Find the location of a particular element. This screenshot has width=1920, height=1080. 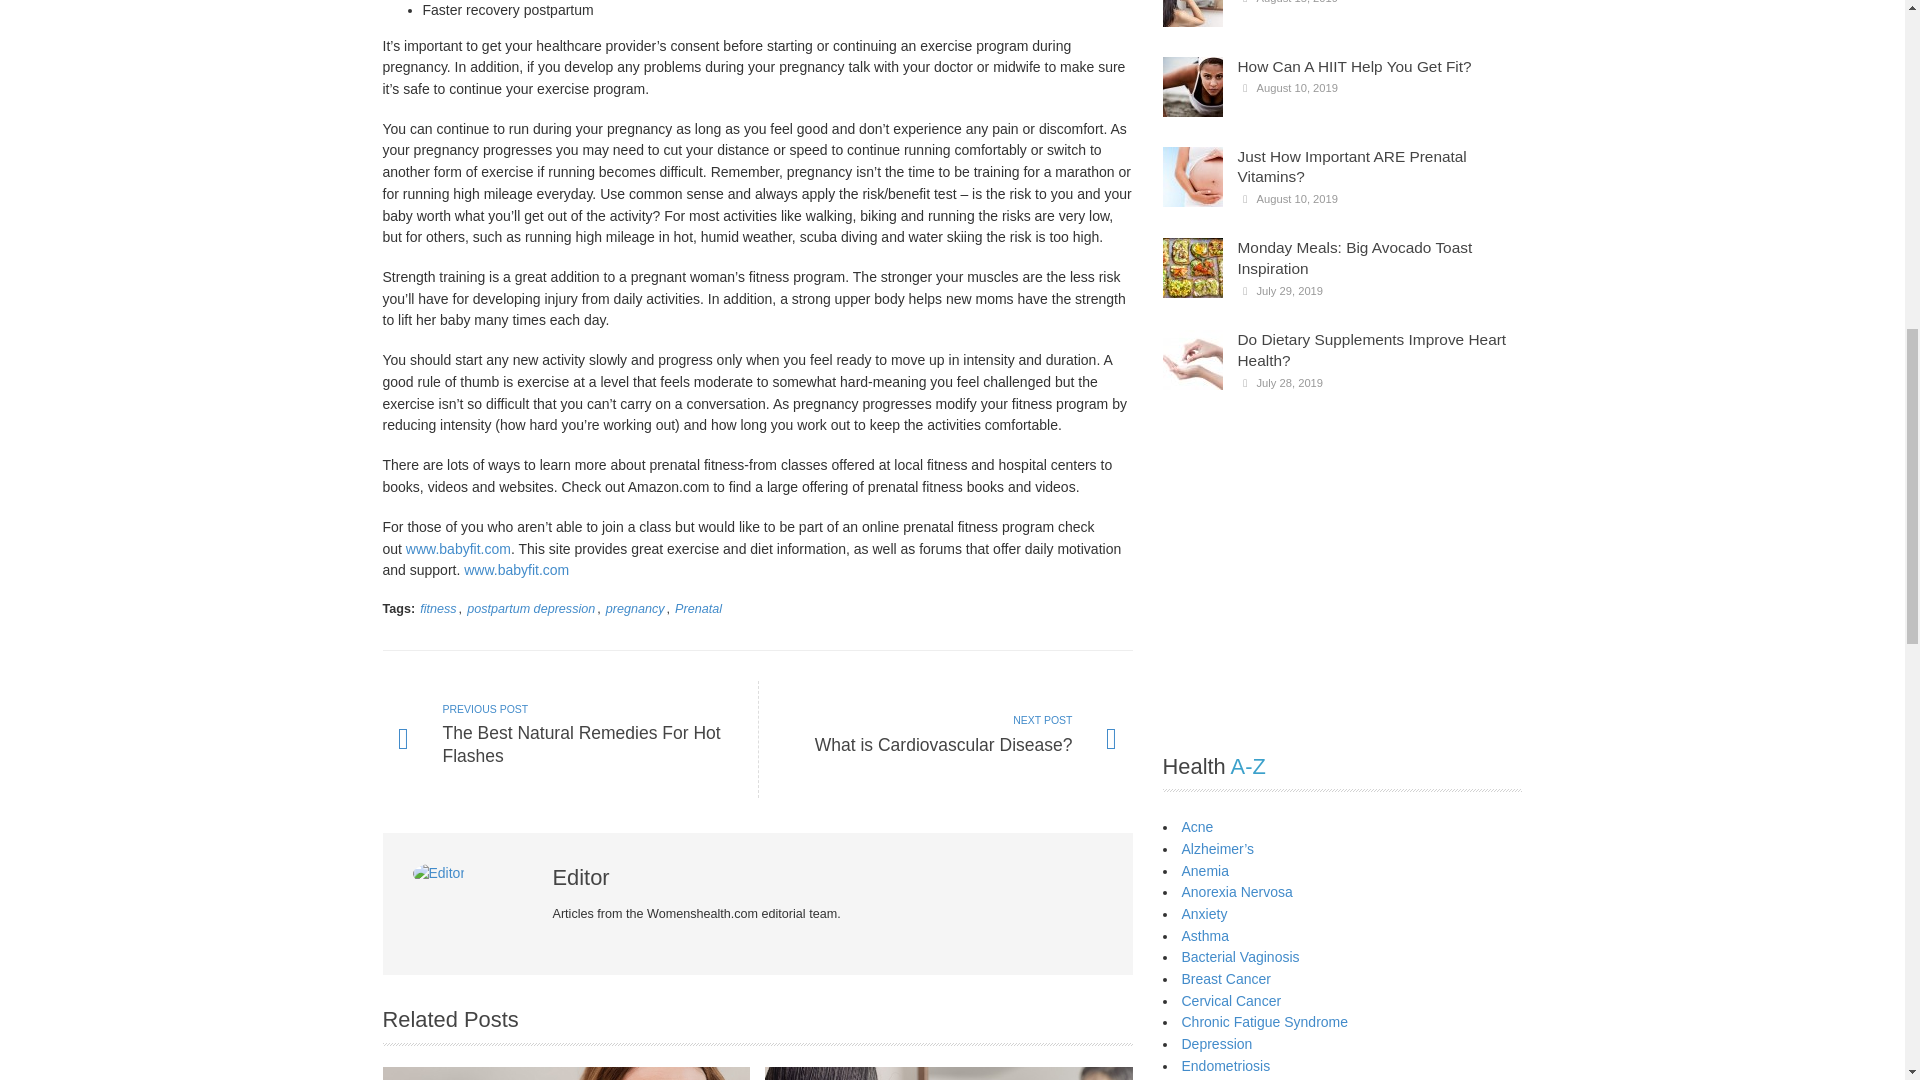

Prenatal is located at coordinates (945, 740).